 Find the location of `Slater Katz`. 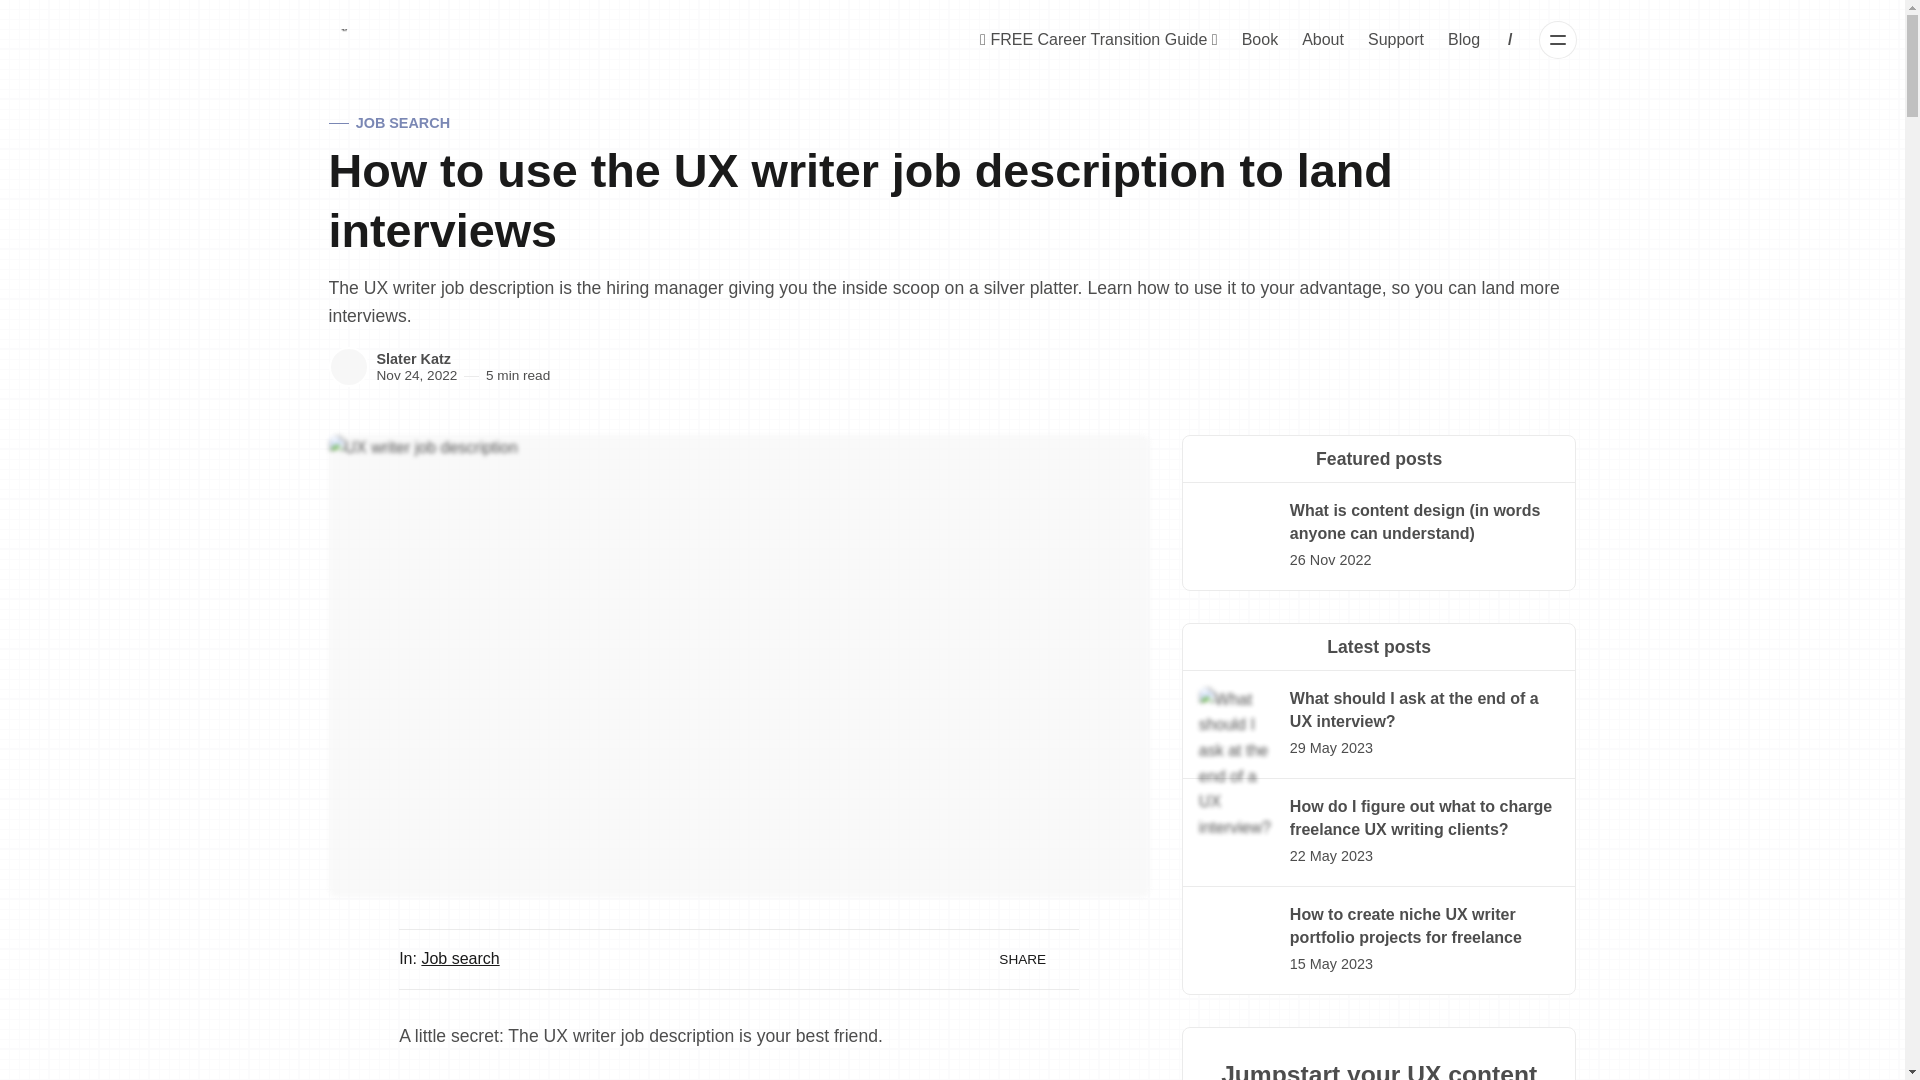

Slater Katz is located at coordinates (412, 359).